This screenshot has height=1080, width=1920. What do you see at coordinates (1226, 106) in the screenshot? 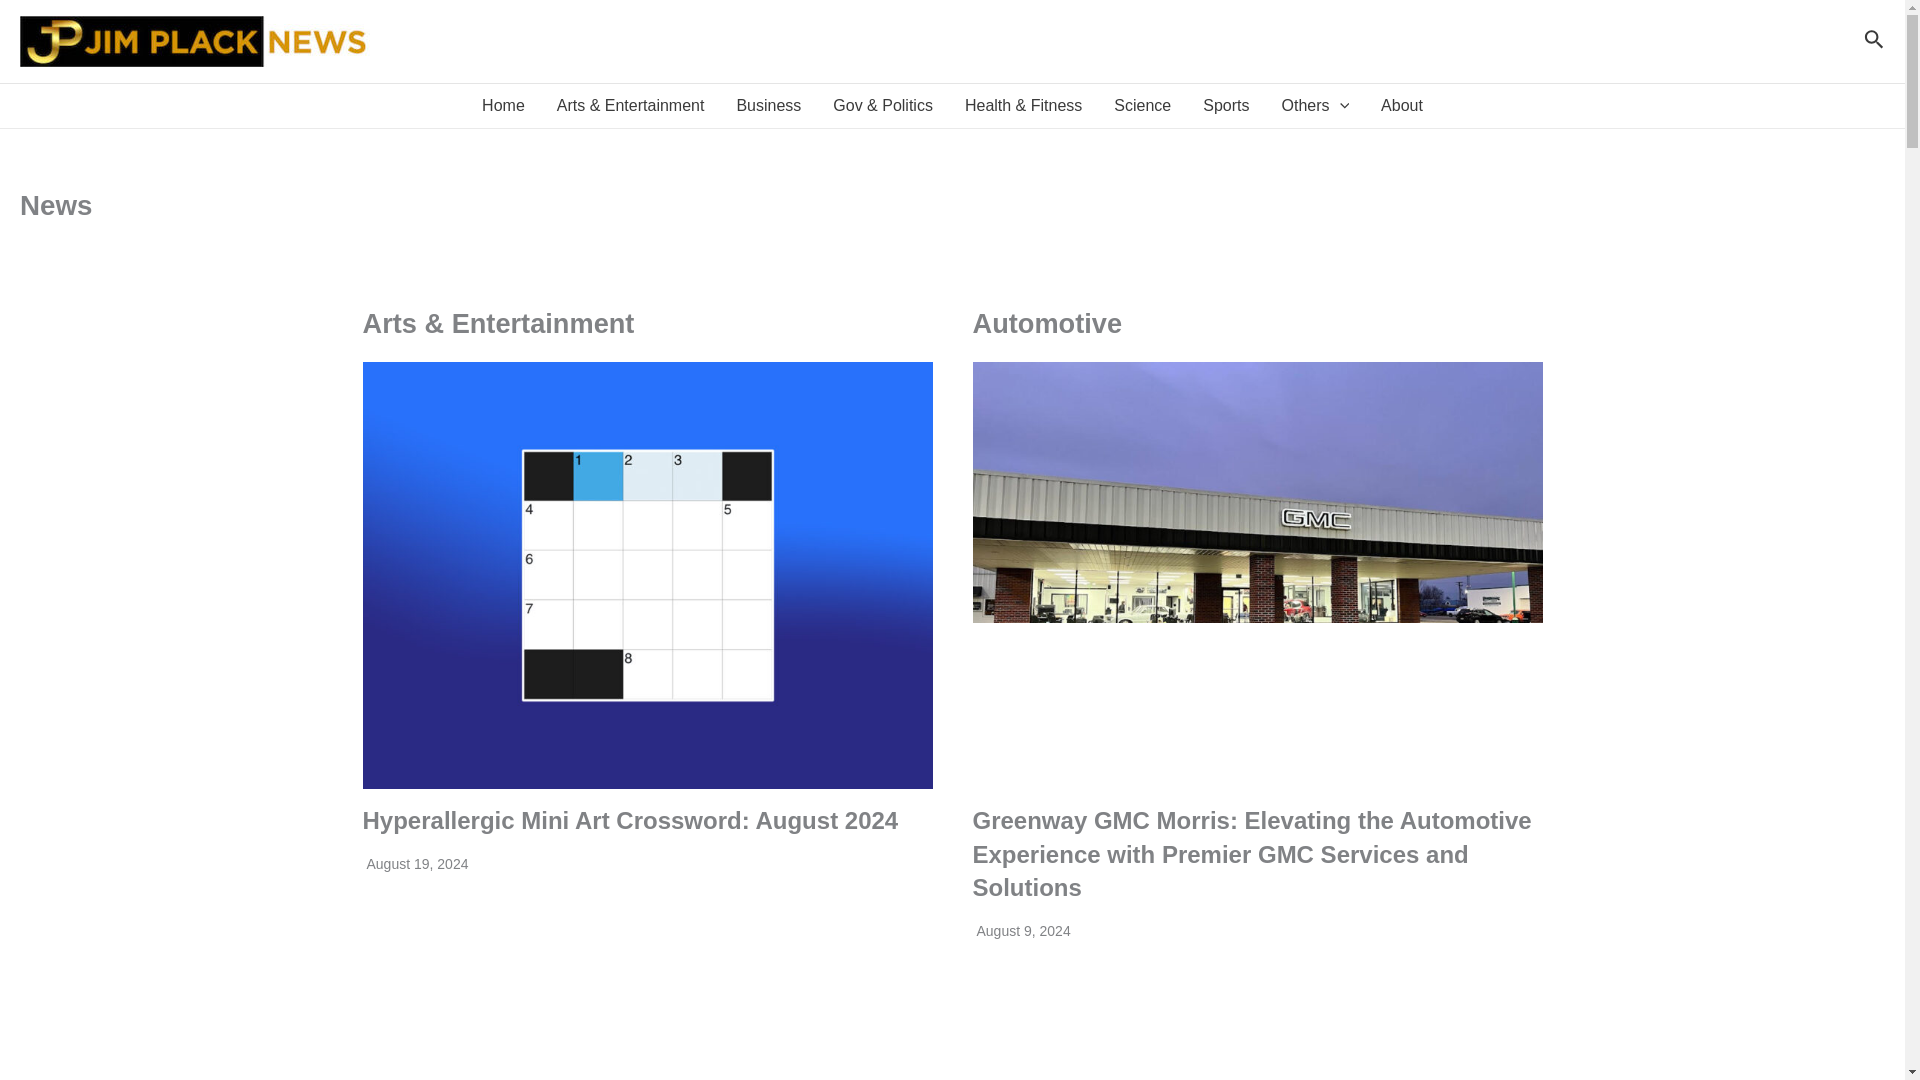
I see `Sports` at bounding box center [1226, 106].